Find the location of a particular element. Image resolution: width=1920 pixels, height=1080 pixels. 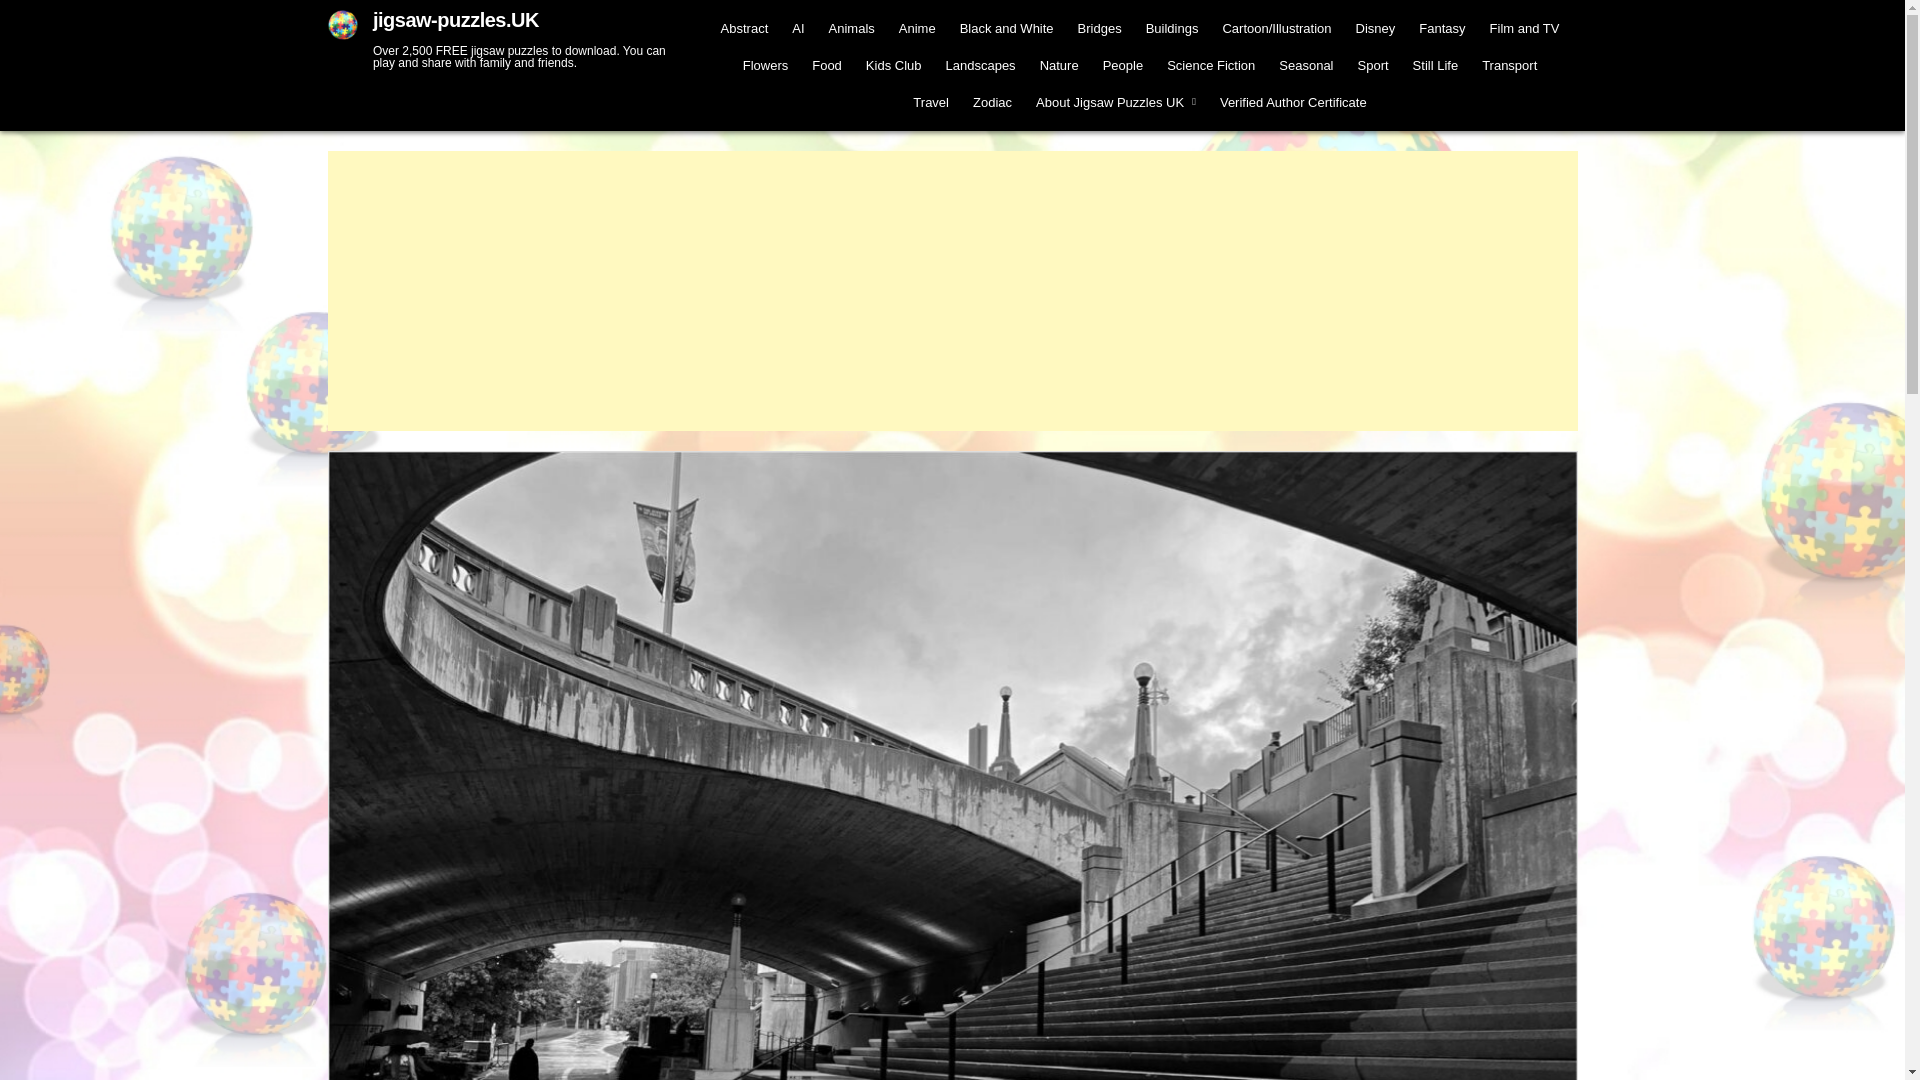

Bridges is located at coordinates (1100, 28).